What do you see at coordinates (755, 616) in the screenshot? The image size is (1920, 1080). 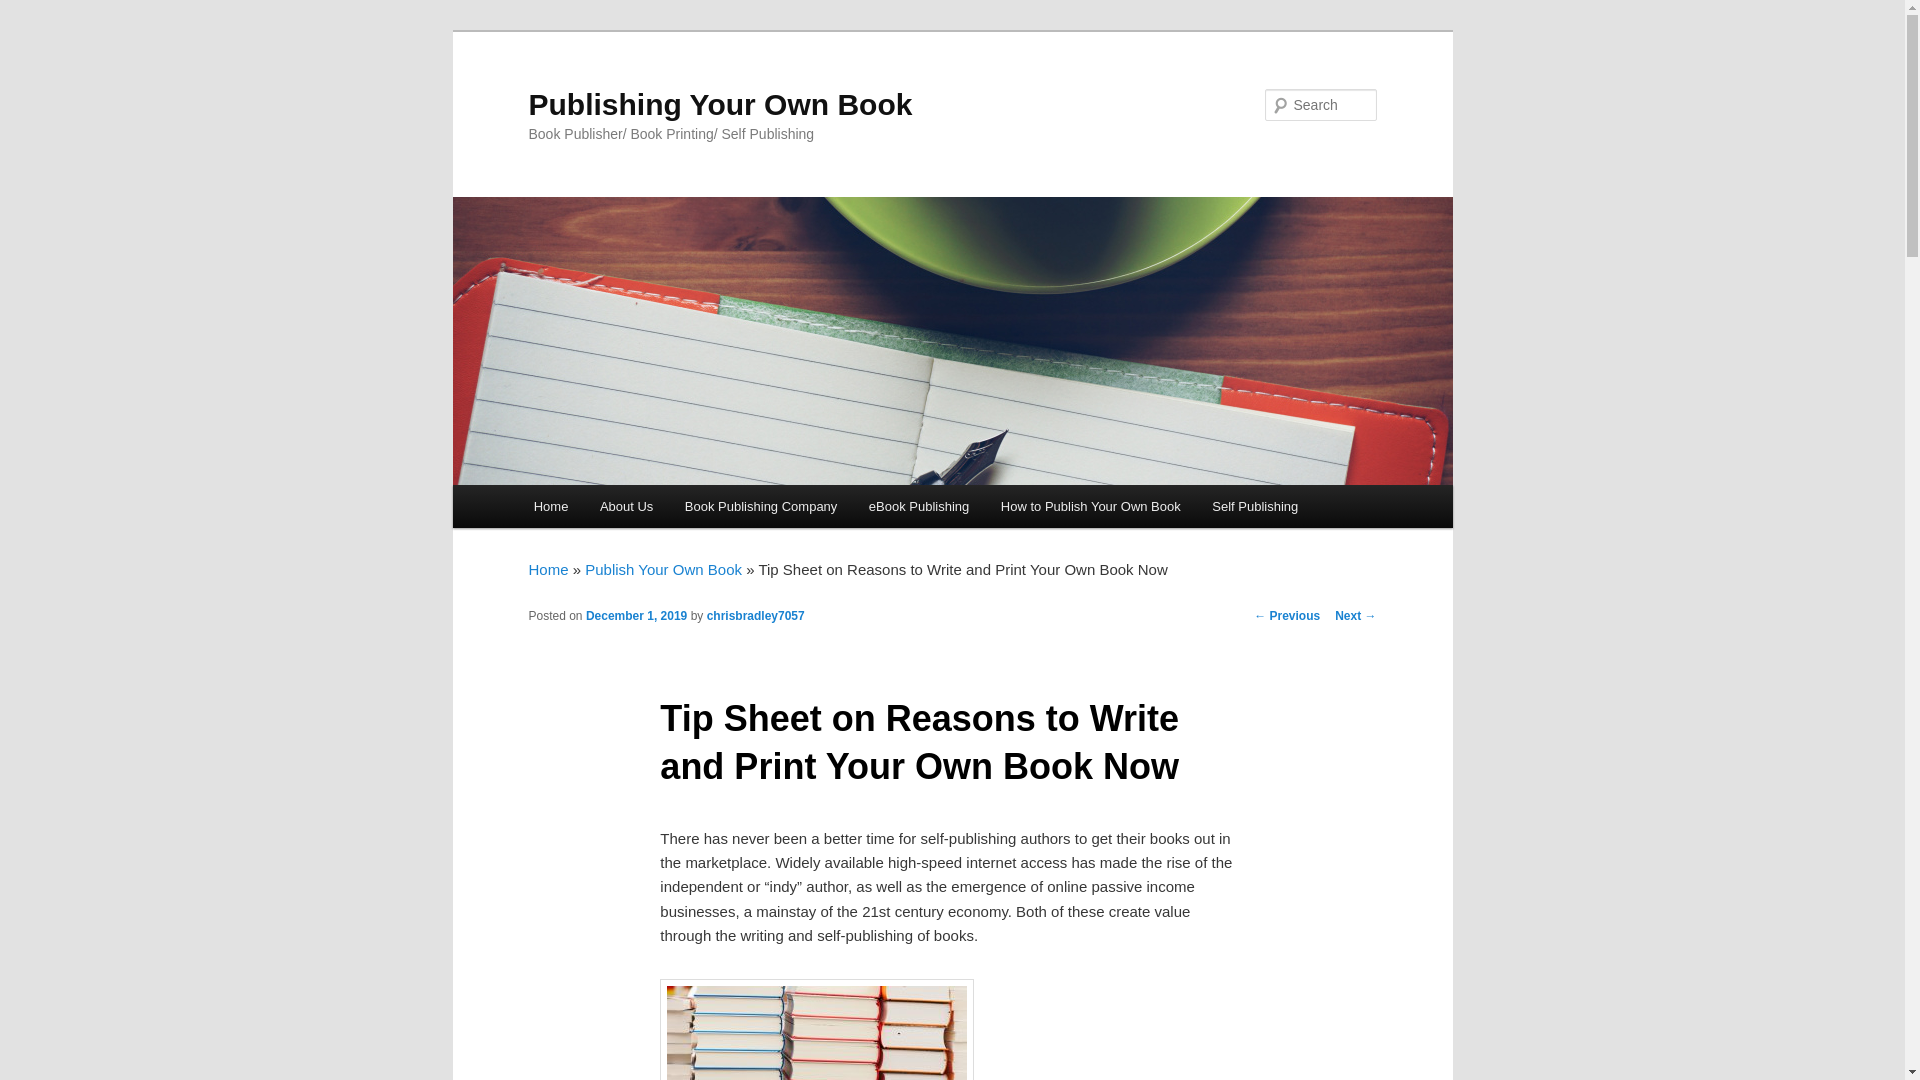 I see `chrisbradley7057` at bounding box center [755, 616].